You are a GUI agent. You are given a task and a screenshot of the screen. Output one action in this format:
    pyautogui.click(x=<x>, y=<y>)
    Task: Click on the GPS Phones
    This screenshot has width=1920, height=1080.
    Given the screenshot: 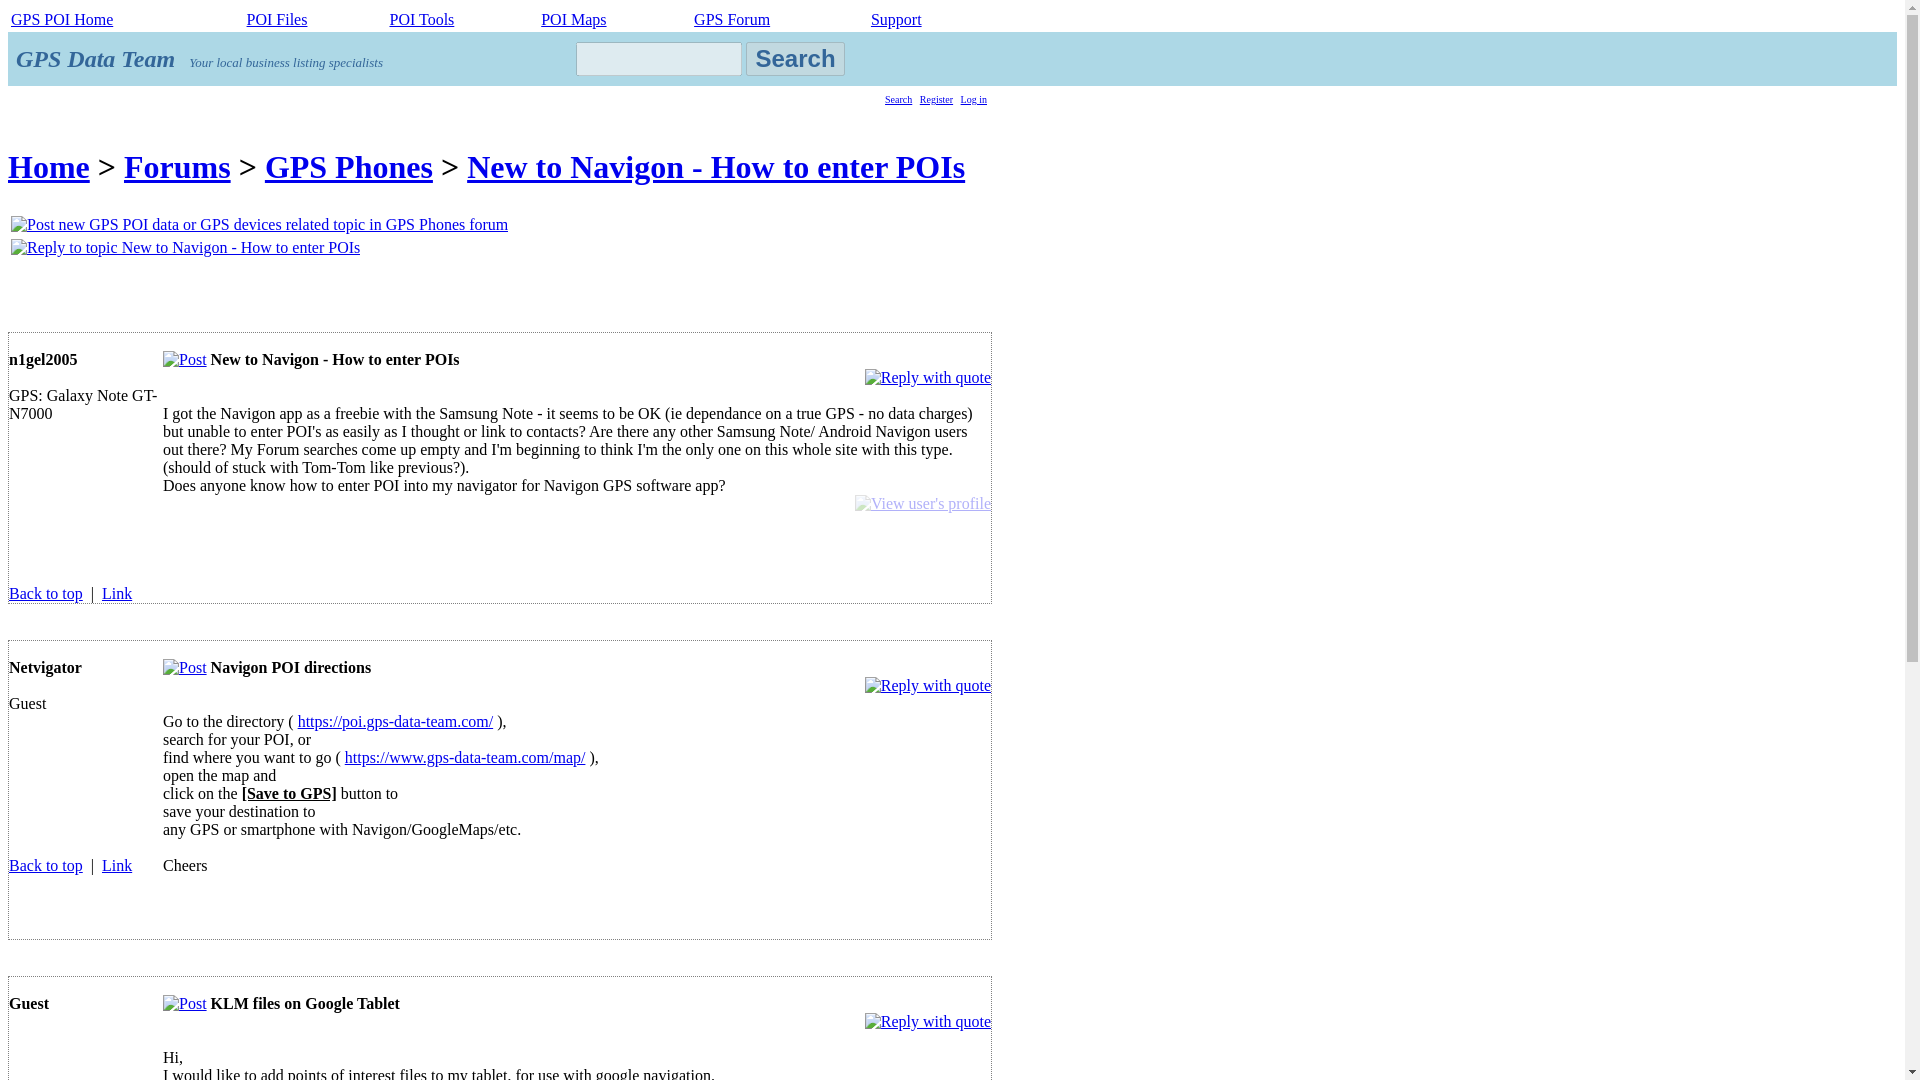 What is the action you would take?
    pyautogui.click(x=348, y=166)
    